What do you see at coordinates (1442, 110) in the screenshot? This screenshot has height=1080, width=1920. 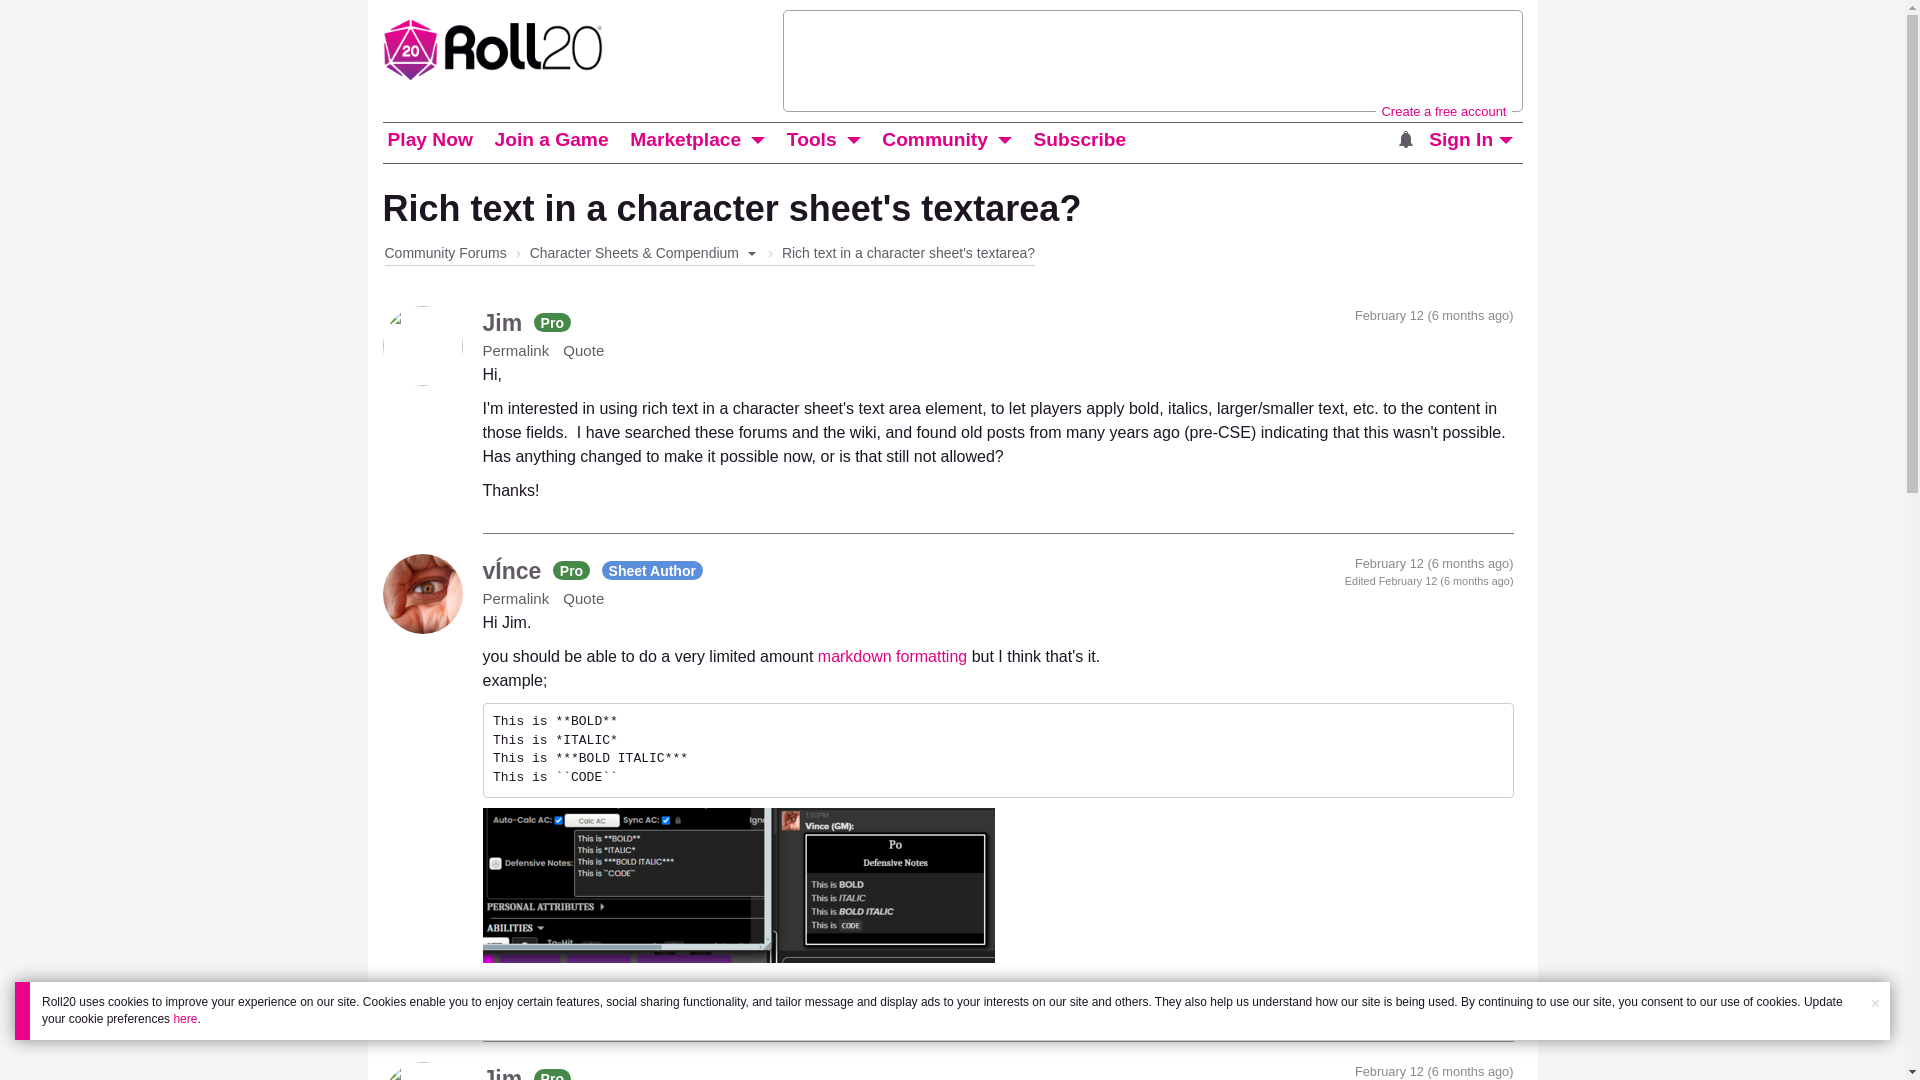 I see `Create a free account` at bounding box center [1442, 110].